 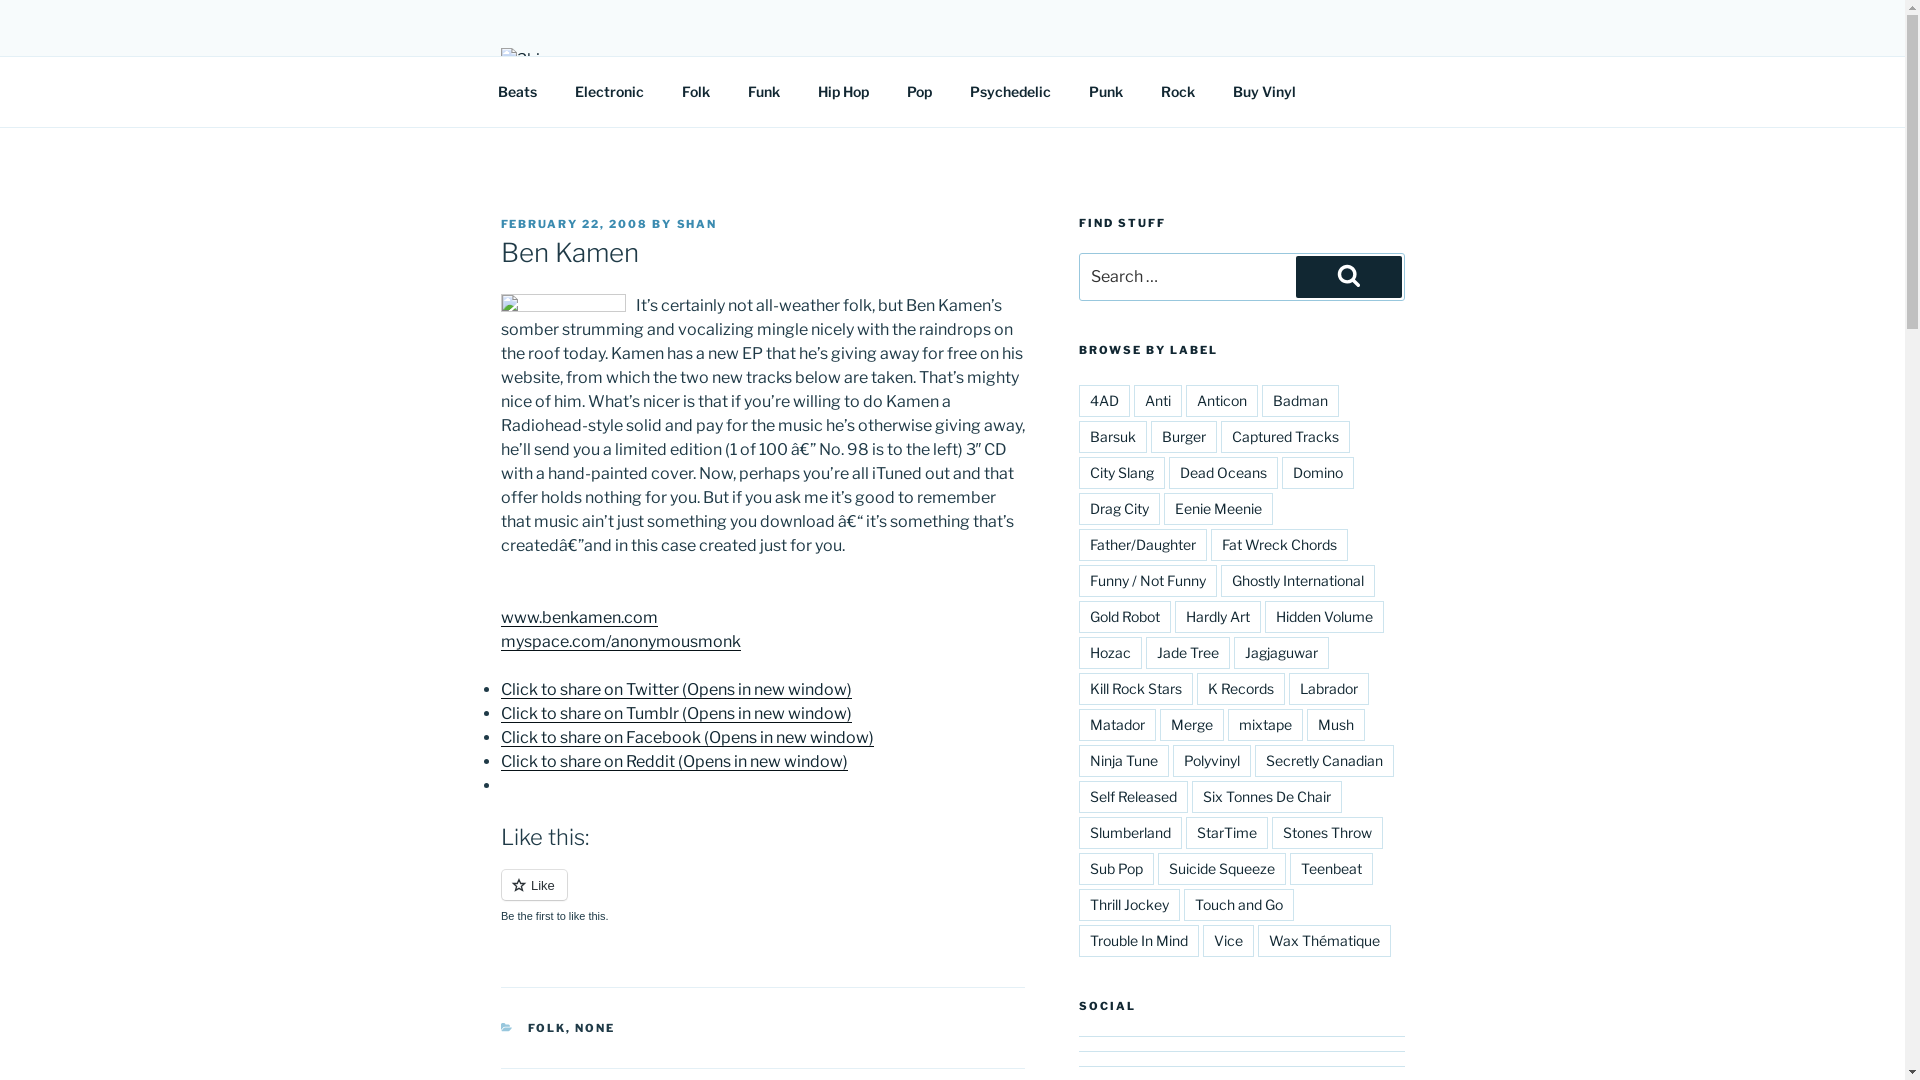 I want to click on Click to share on Reddit (Opens in new window), so click(x=674, y=762).